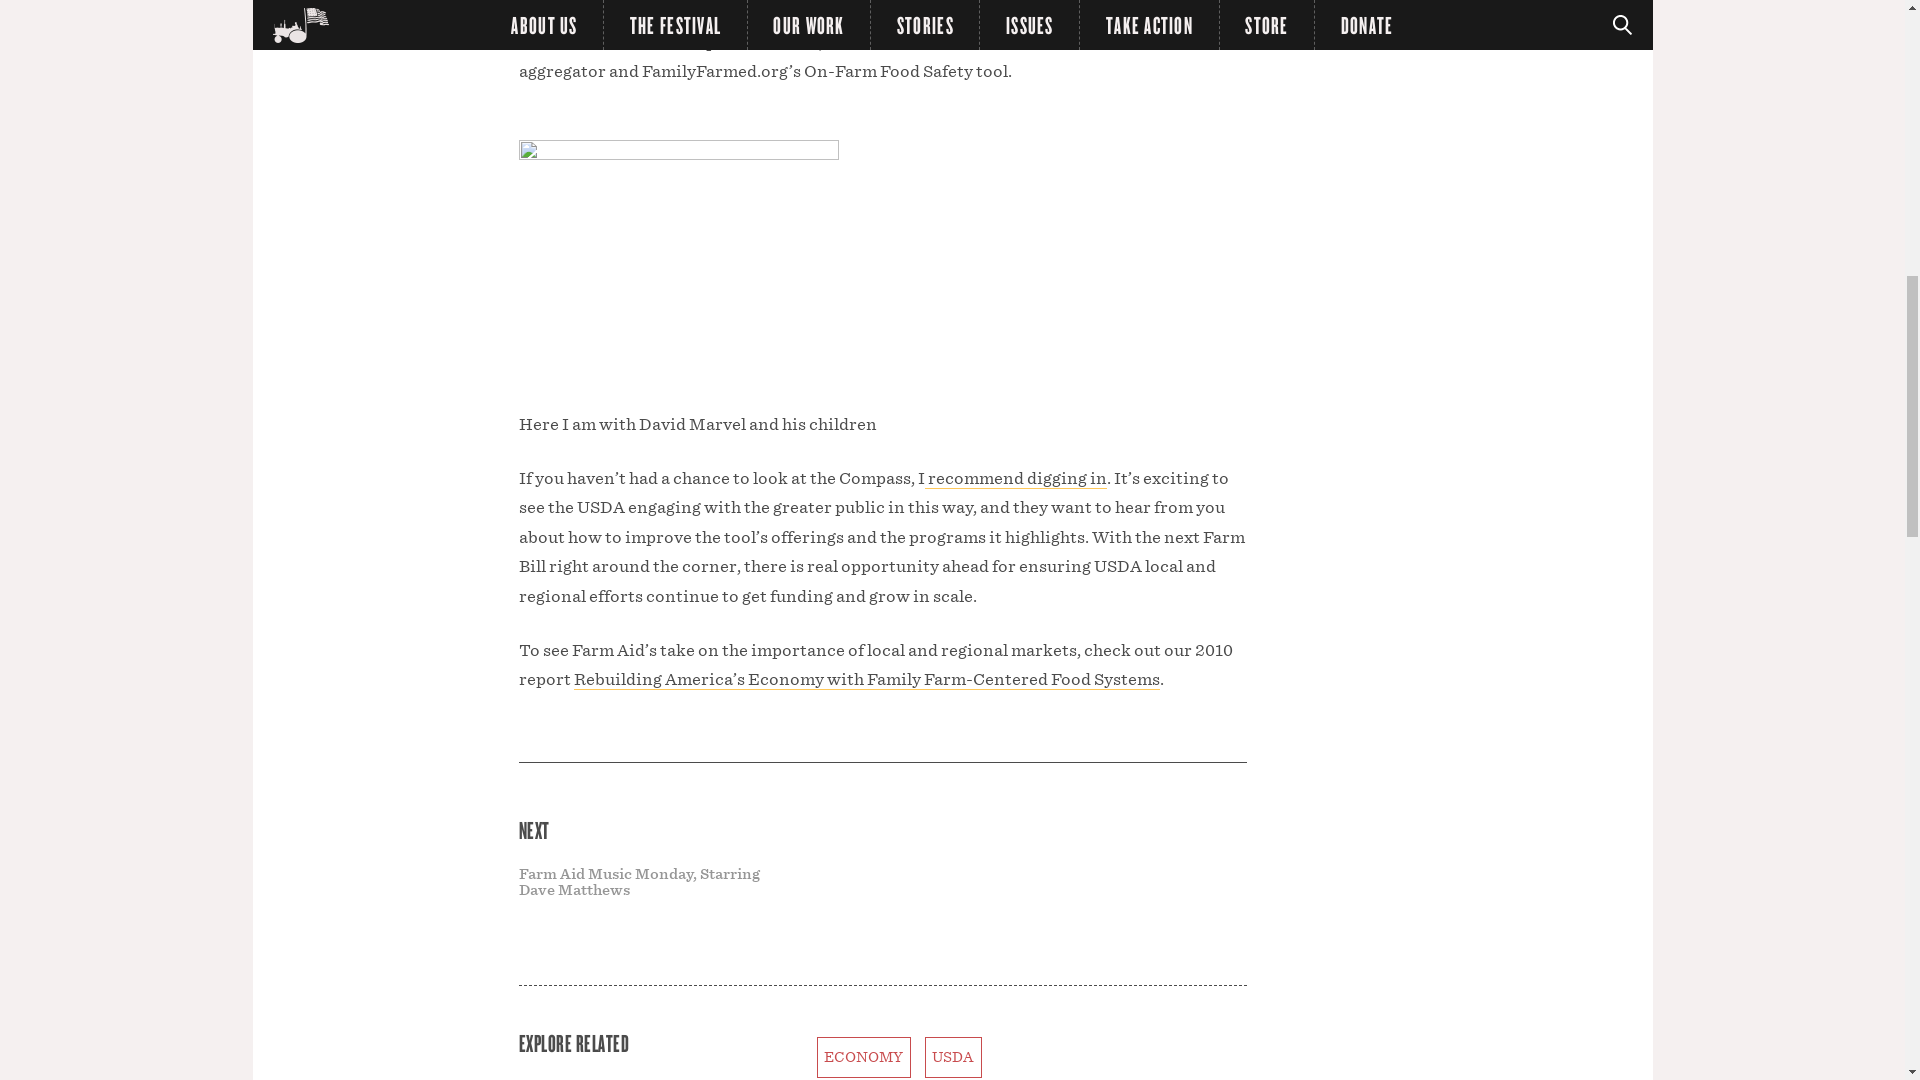 This screenshot has height=1080, width=1920. What do you see at coordinates (1014, 478) in the screenshot?
I see `recommend digging in` at bounding box center [1014, 478].